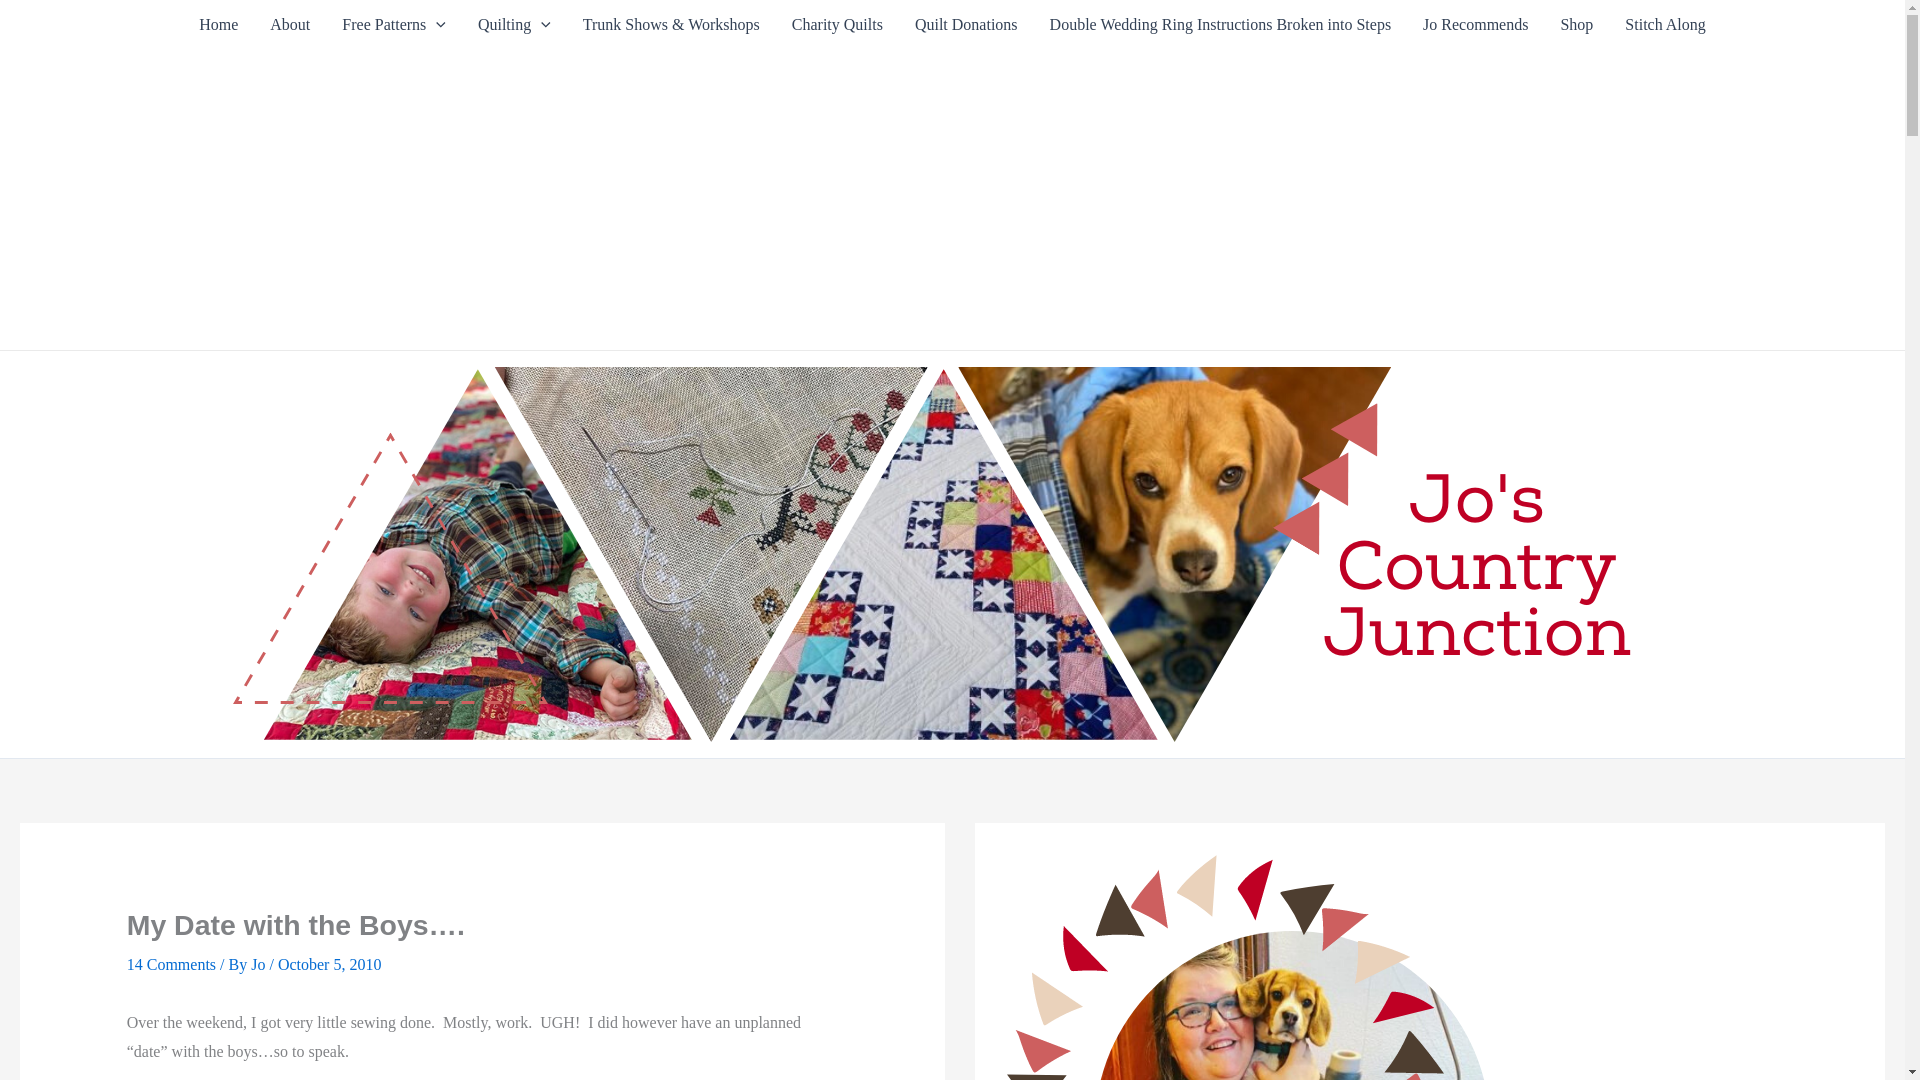  Describe the element at coordinates (966, 24) in the screenshot. I see `Quilt Donations` at that location.